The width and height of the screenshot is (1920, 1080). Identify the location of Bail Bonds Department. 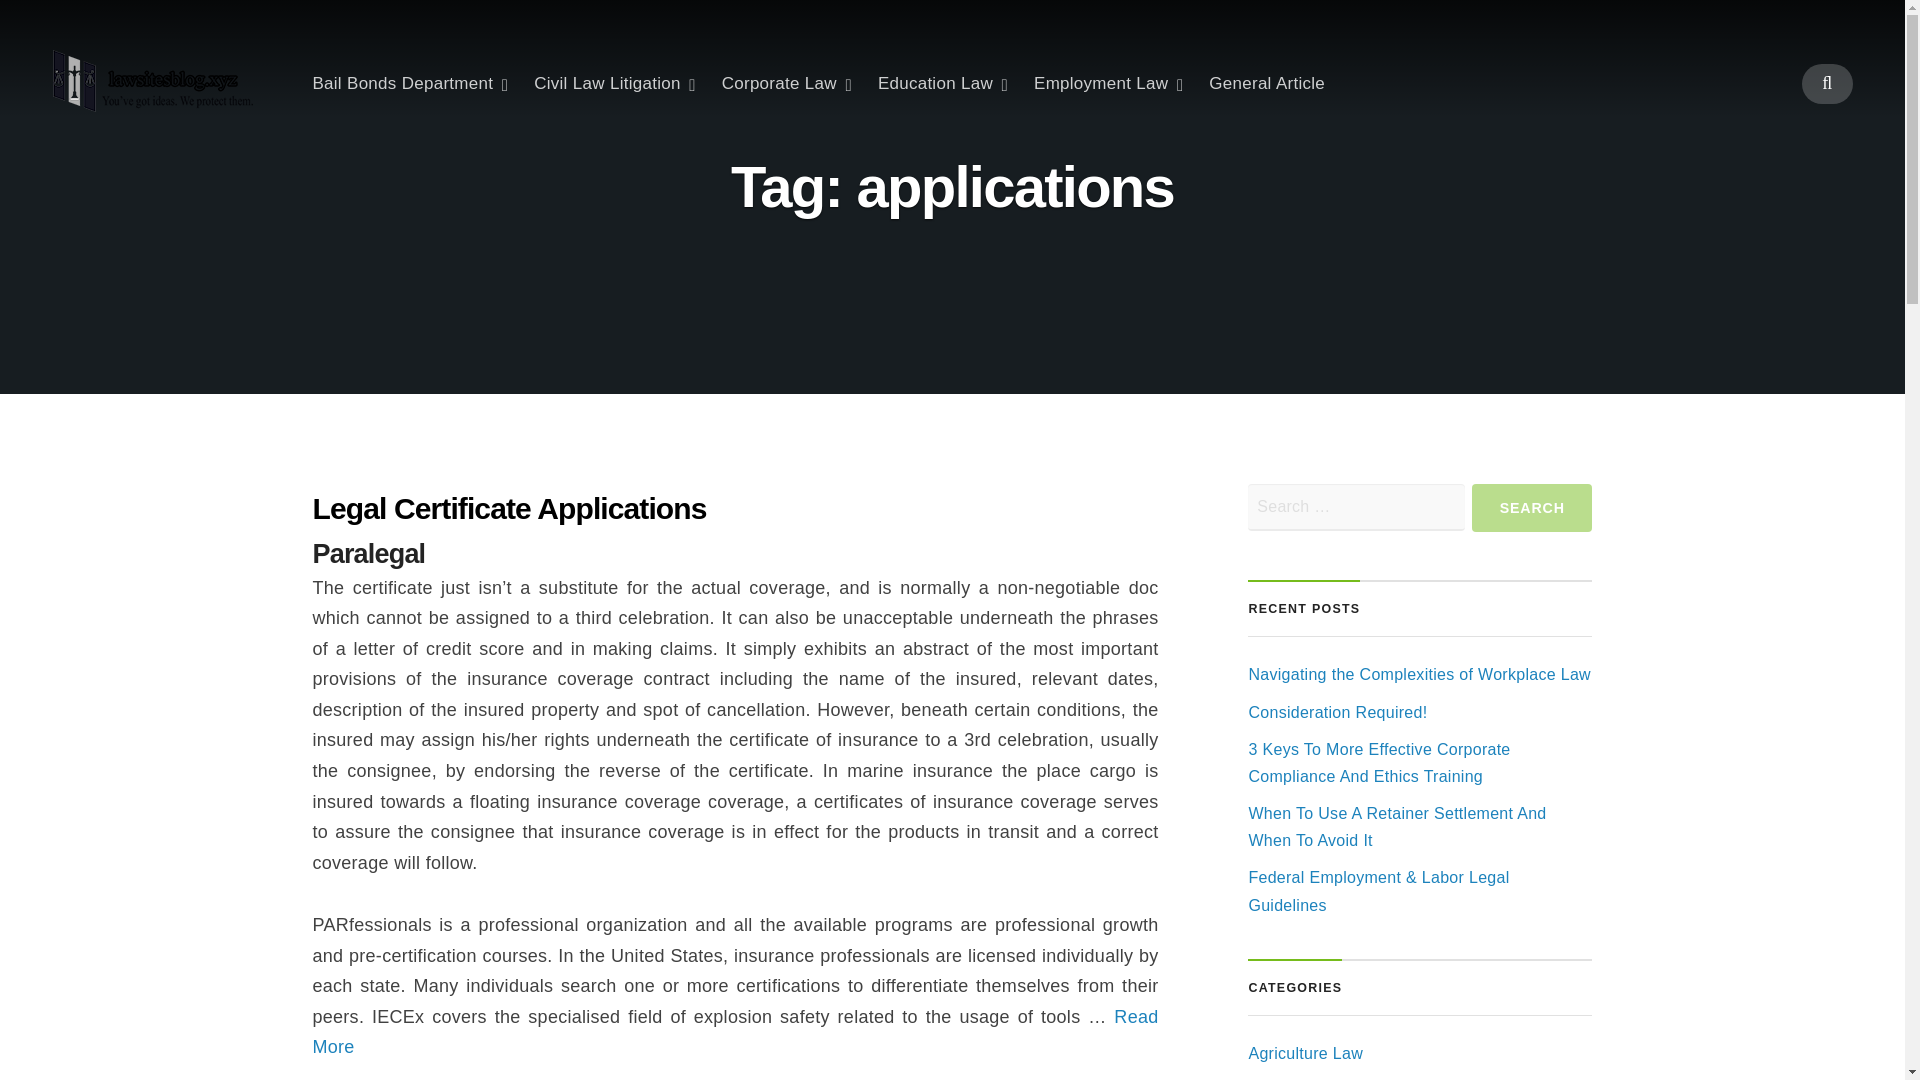
(410, 83).